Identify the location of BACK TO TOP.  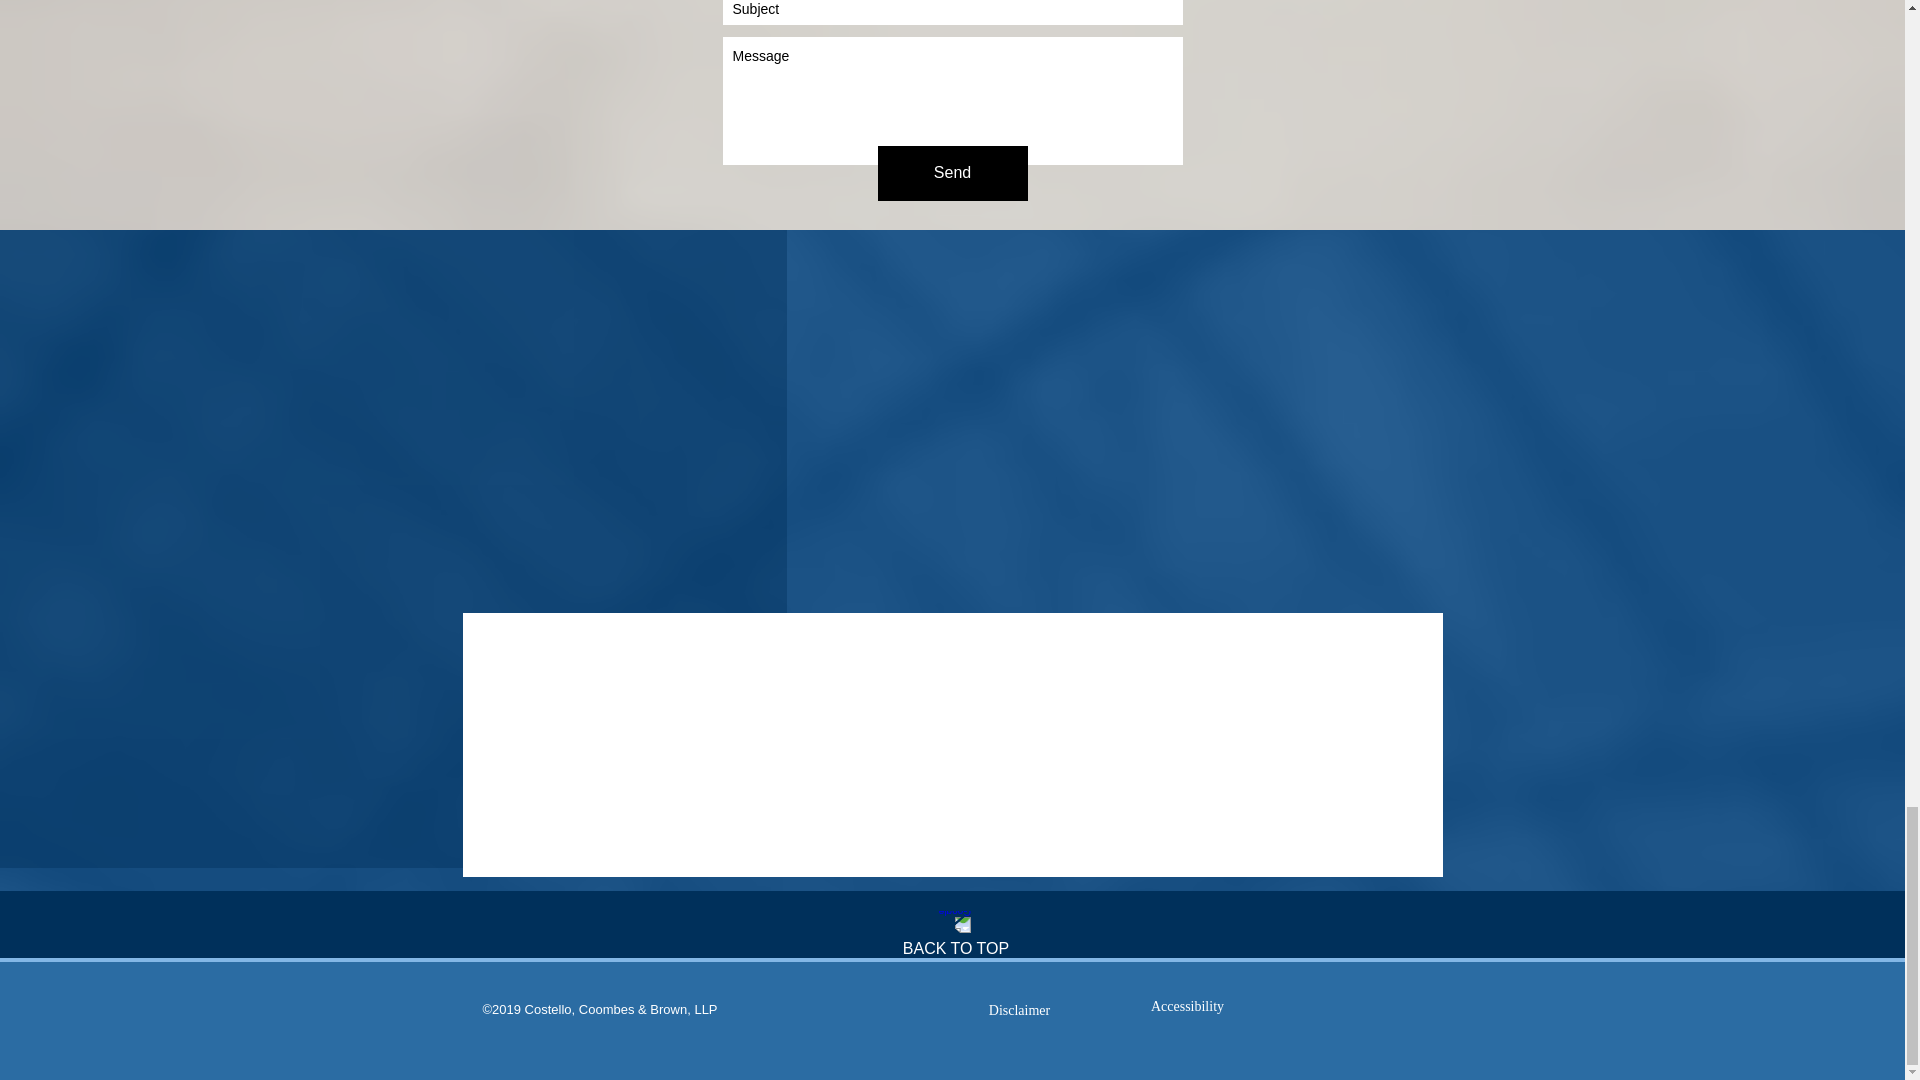
(956, 948).